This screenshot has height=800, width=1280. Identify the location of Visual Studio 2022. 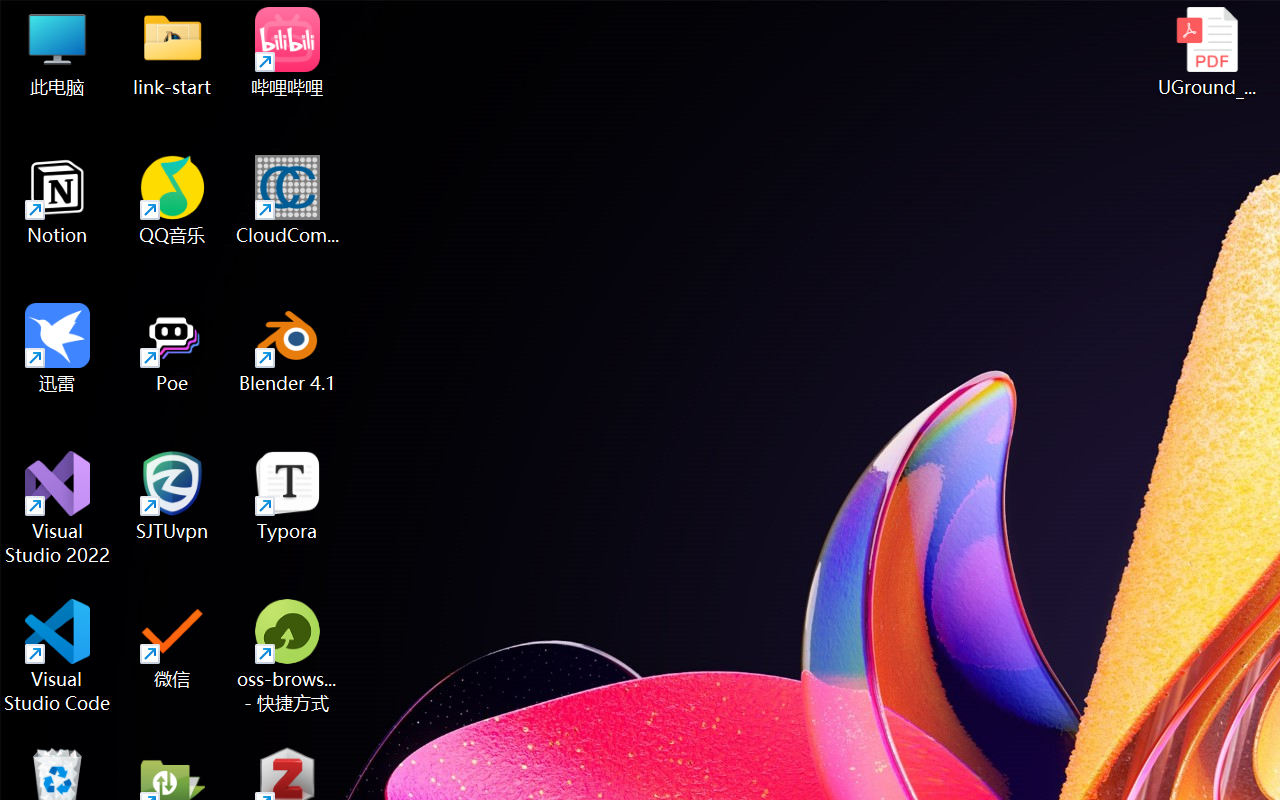
(58, 508).